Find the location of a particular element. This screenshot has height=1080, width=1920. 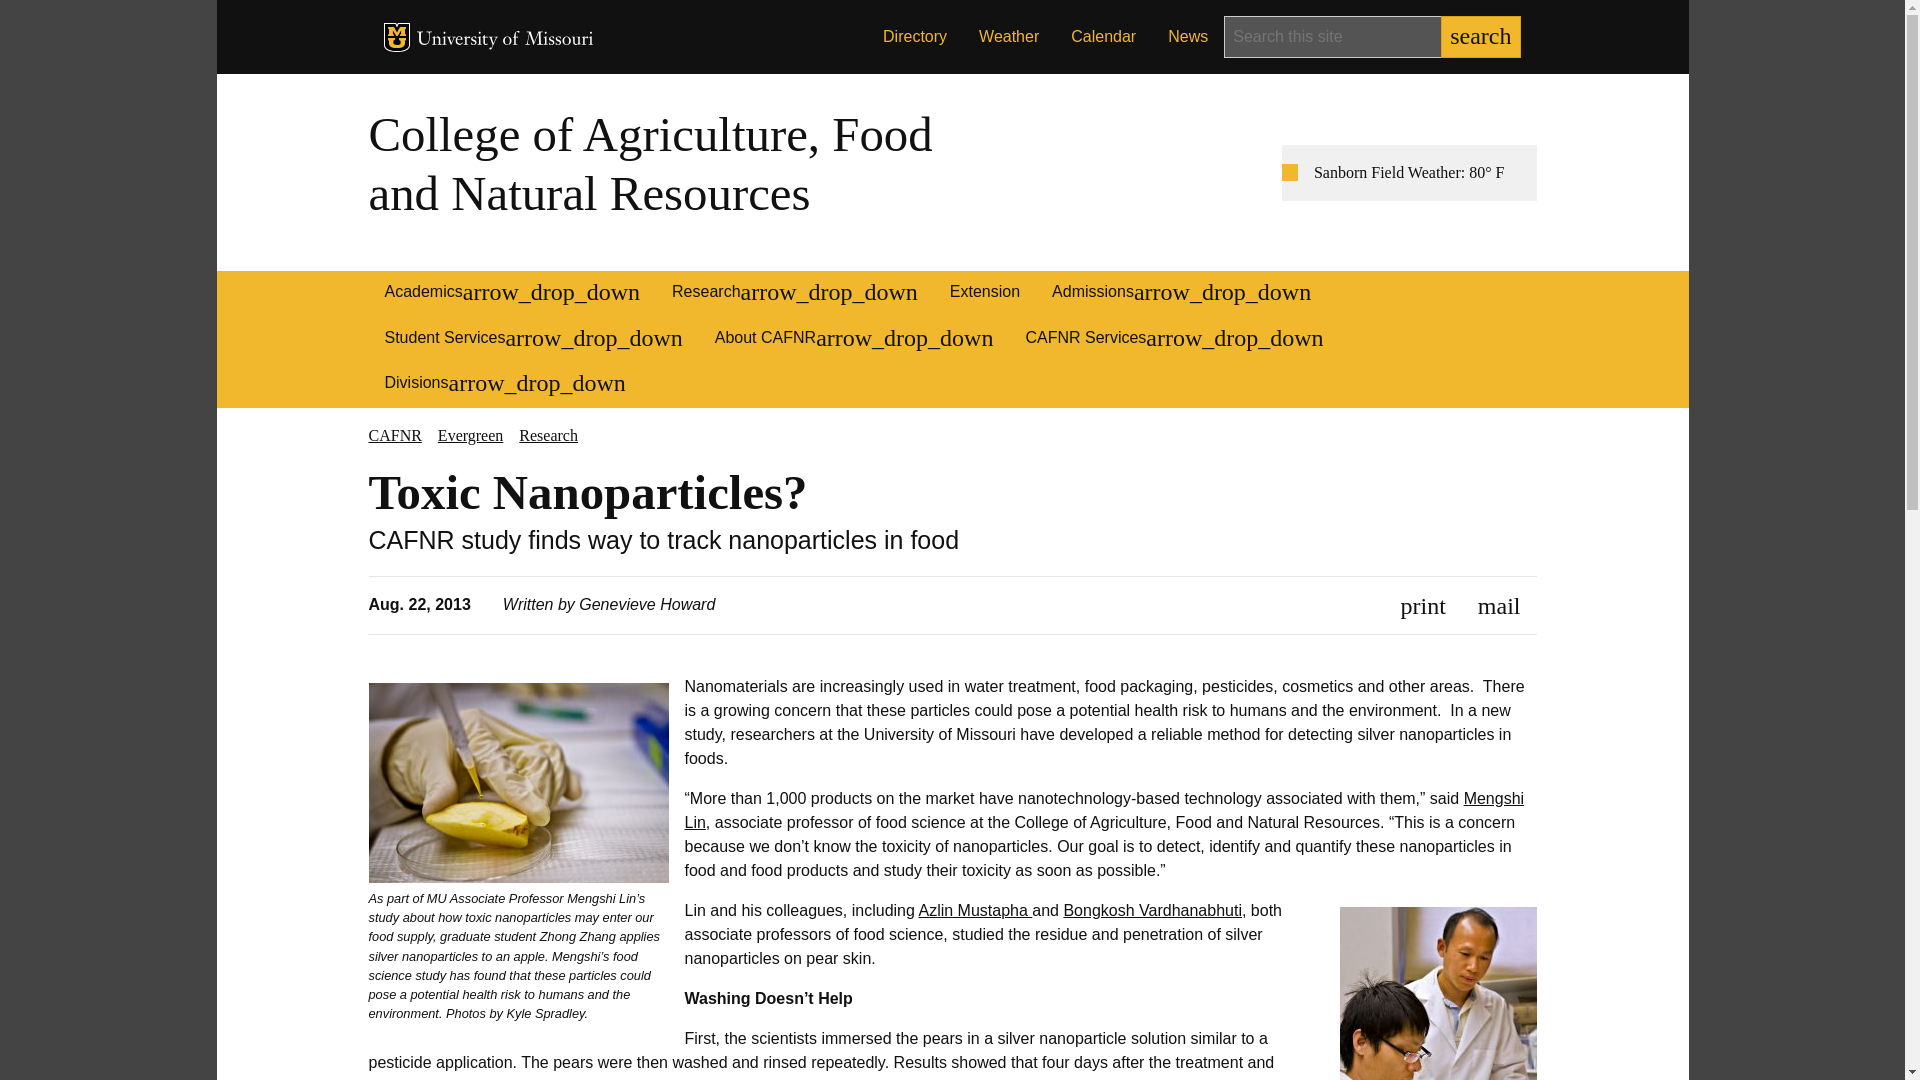

Email is located at coordinates (1499, 604).